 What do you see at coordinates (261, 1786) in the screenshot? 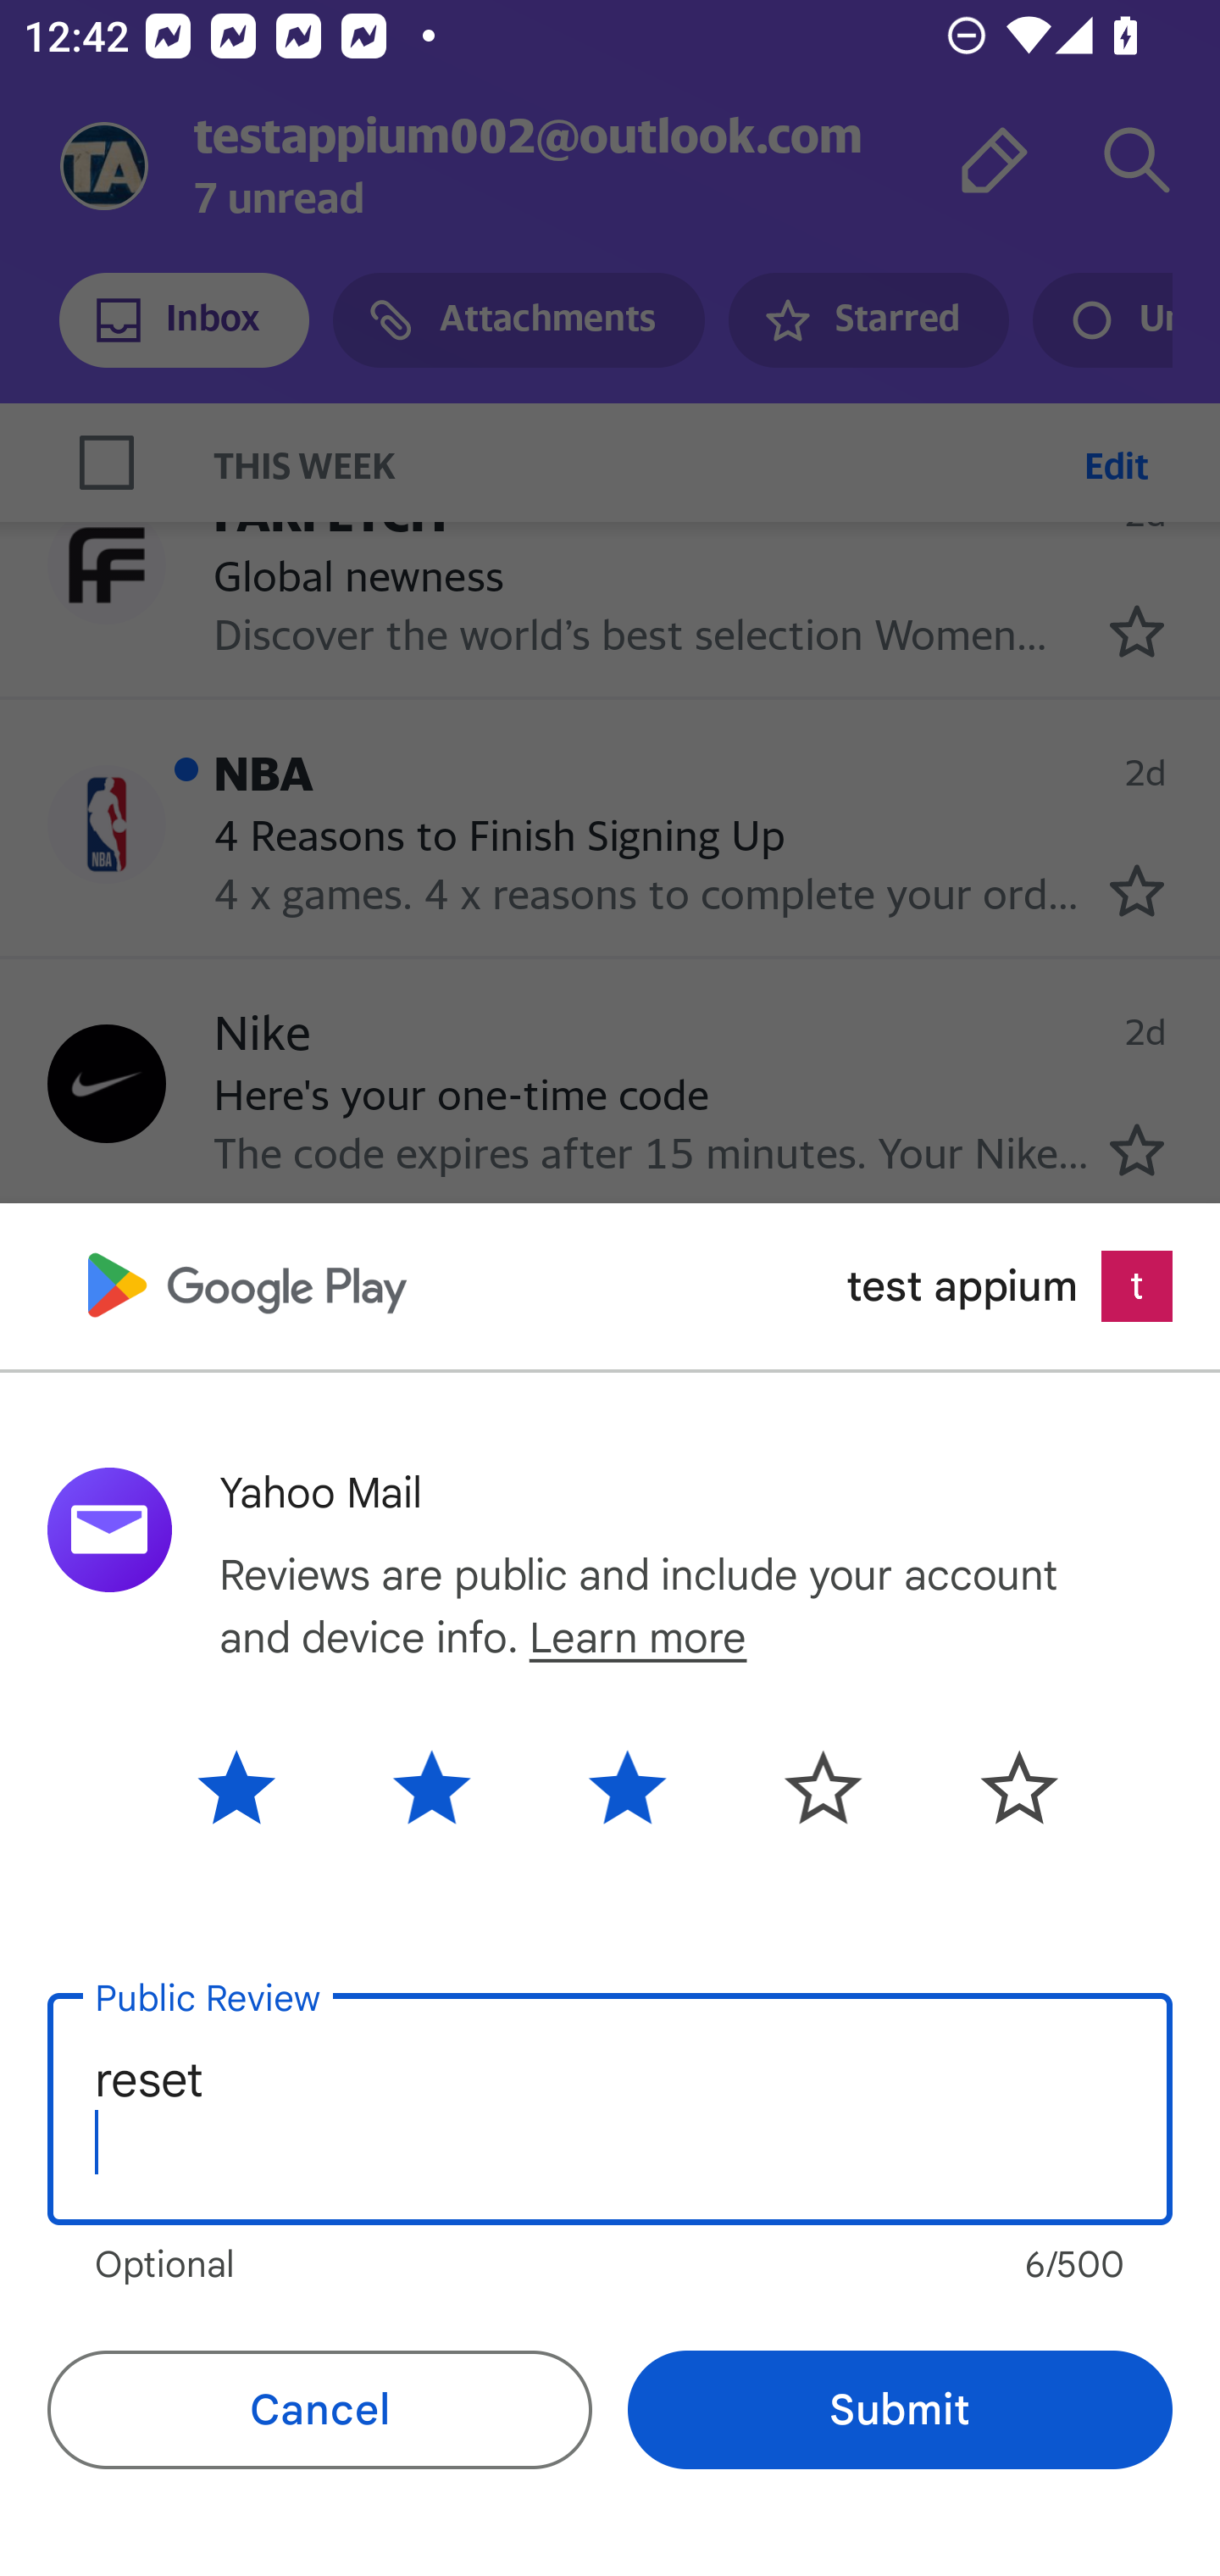
I see `First star selected` at bounding box center [261, 1786].